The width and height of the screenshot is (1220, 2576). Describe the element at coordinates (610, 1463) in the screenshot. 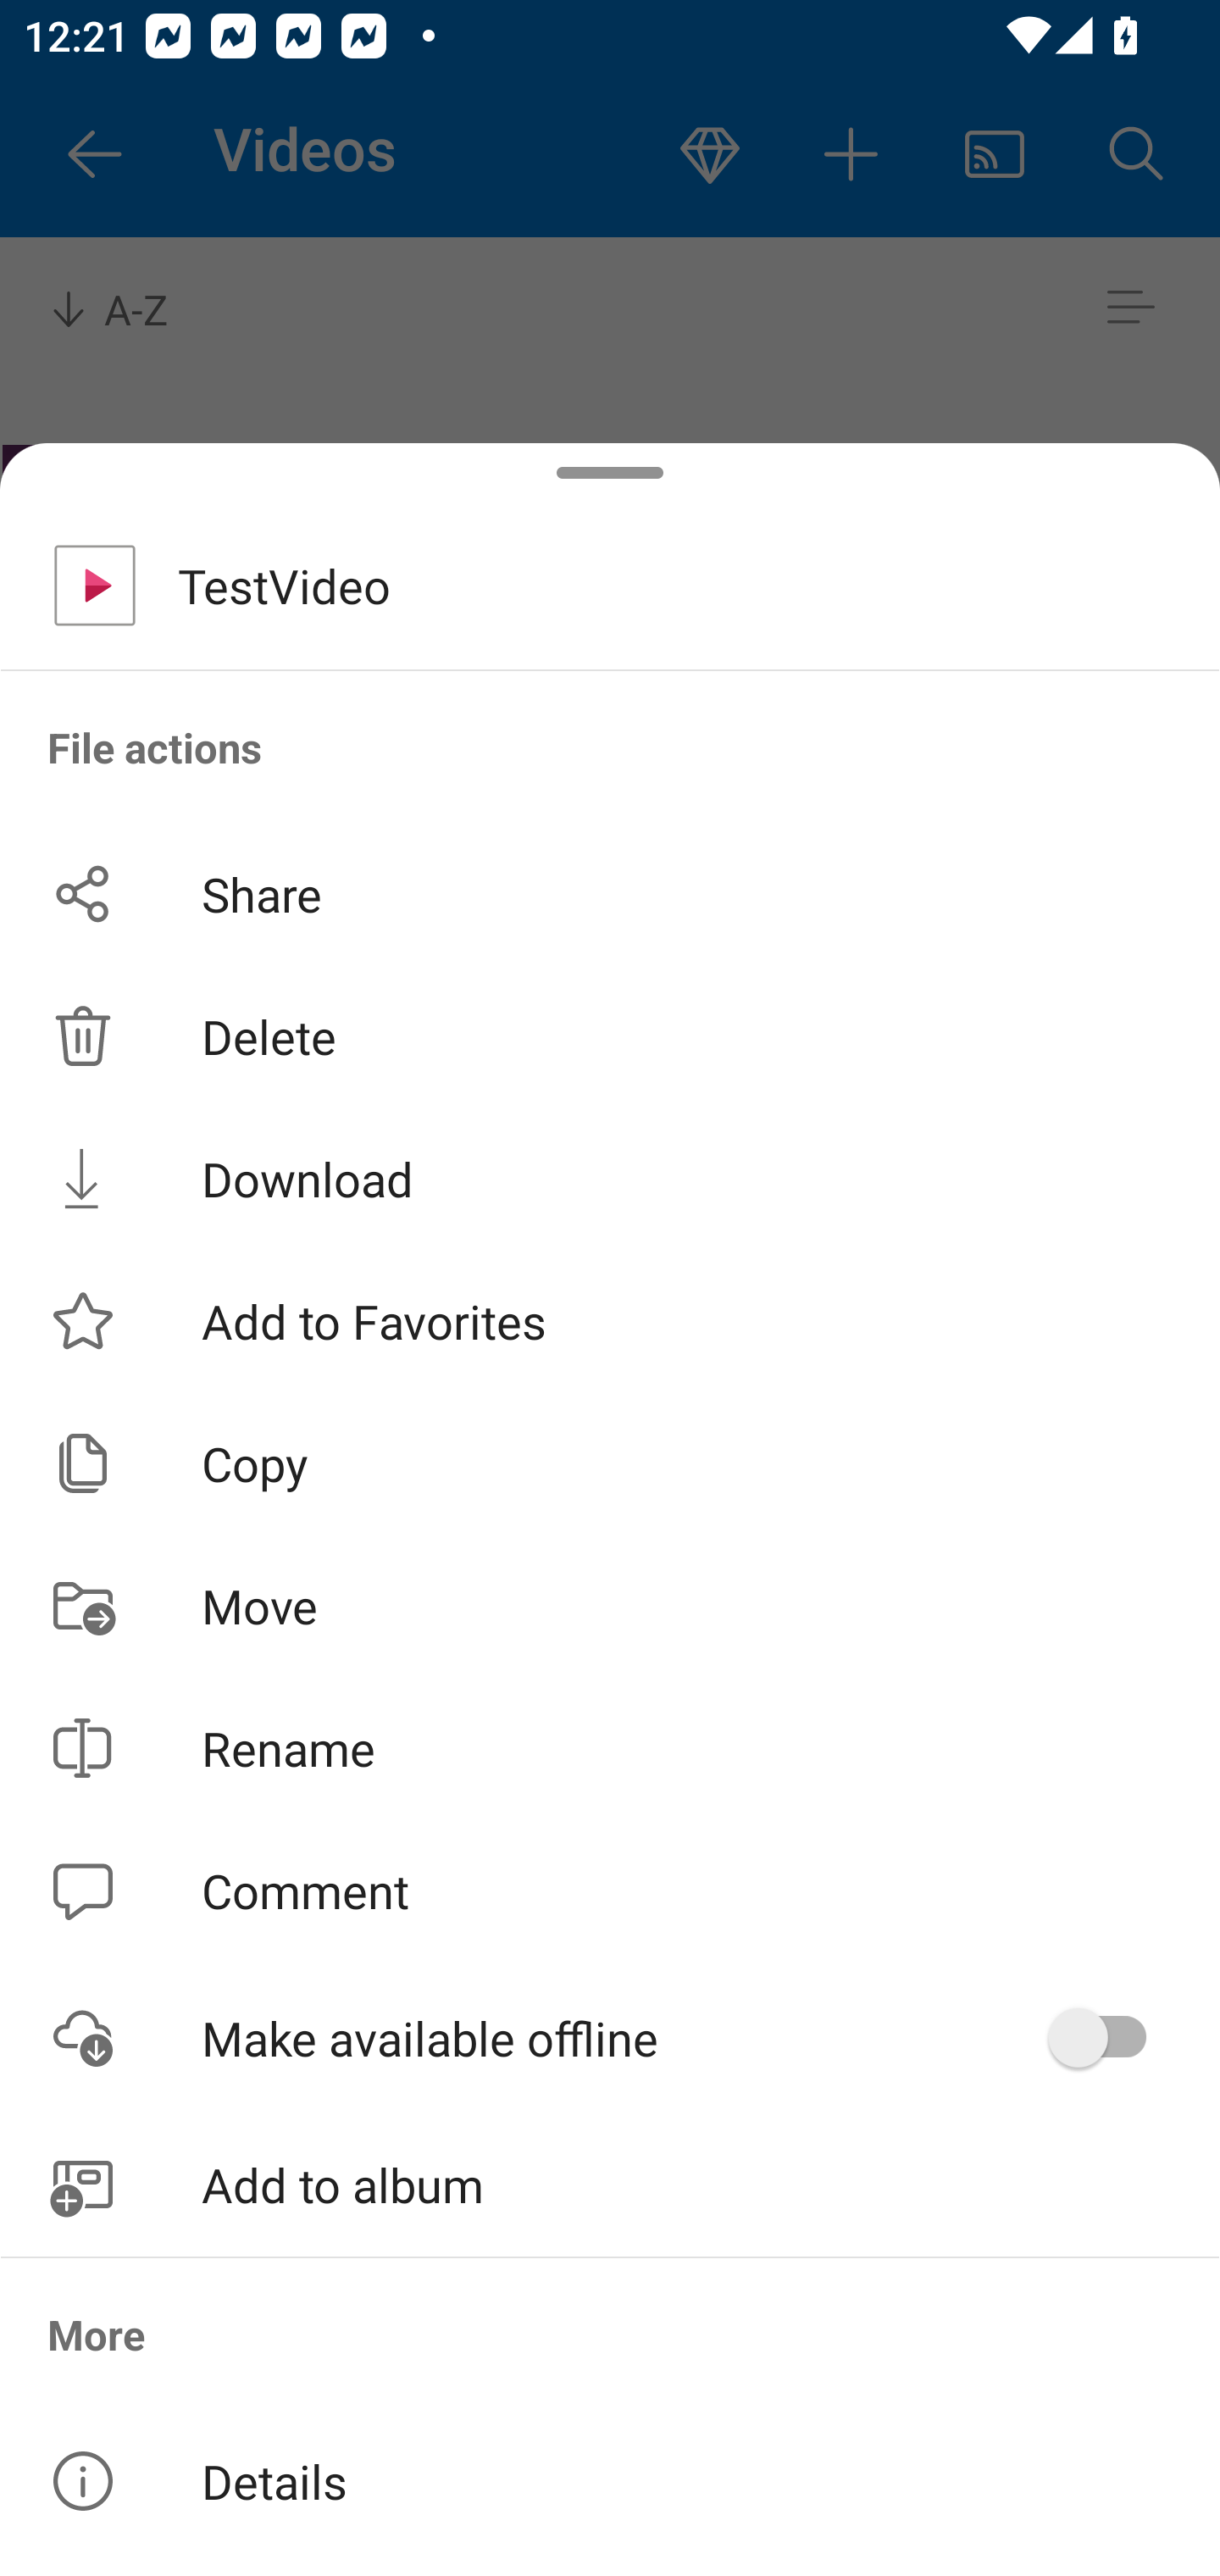

I see `Copy button Copy` at that location.